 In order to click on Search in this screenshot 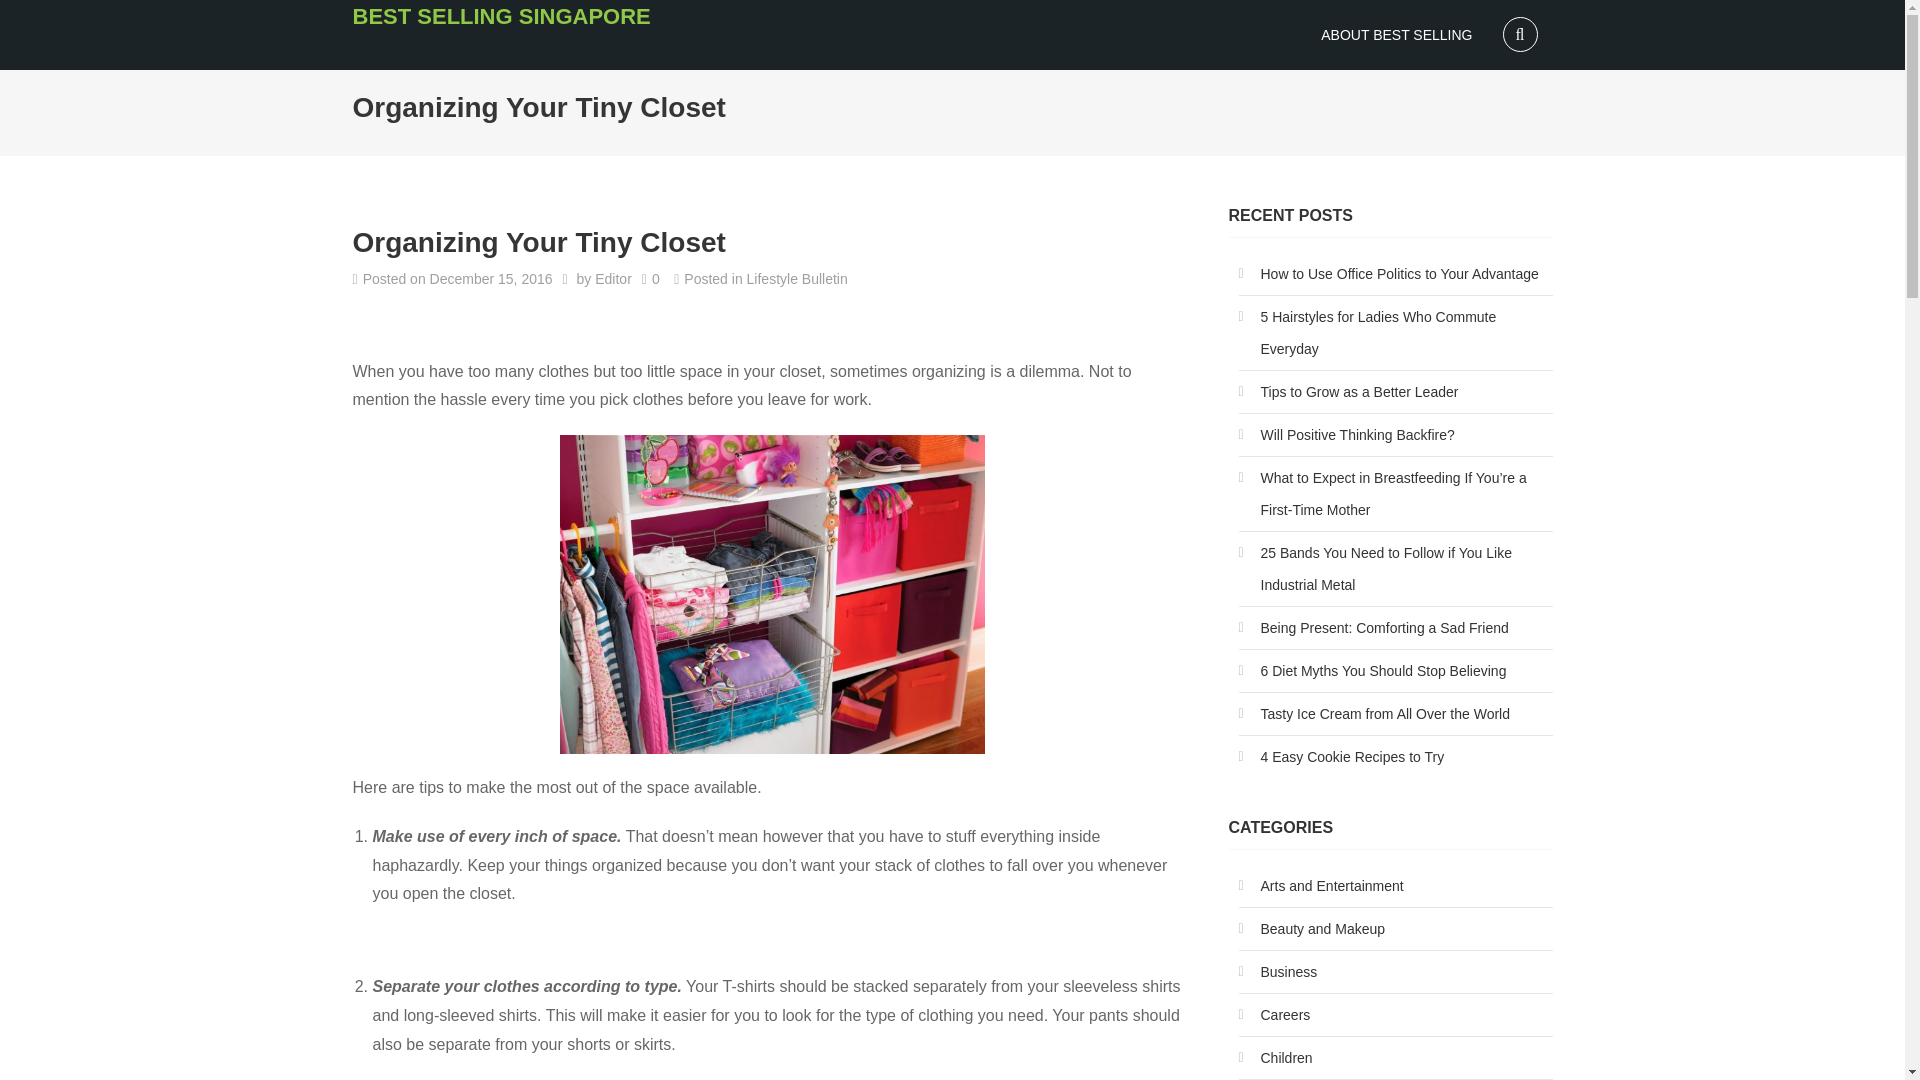, I will do `click(38, 16)`.